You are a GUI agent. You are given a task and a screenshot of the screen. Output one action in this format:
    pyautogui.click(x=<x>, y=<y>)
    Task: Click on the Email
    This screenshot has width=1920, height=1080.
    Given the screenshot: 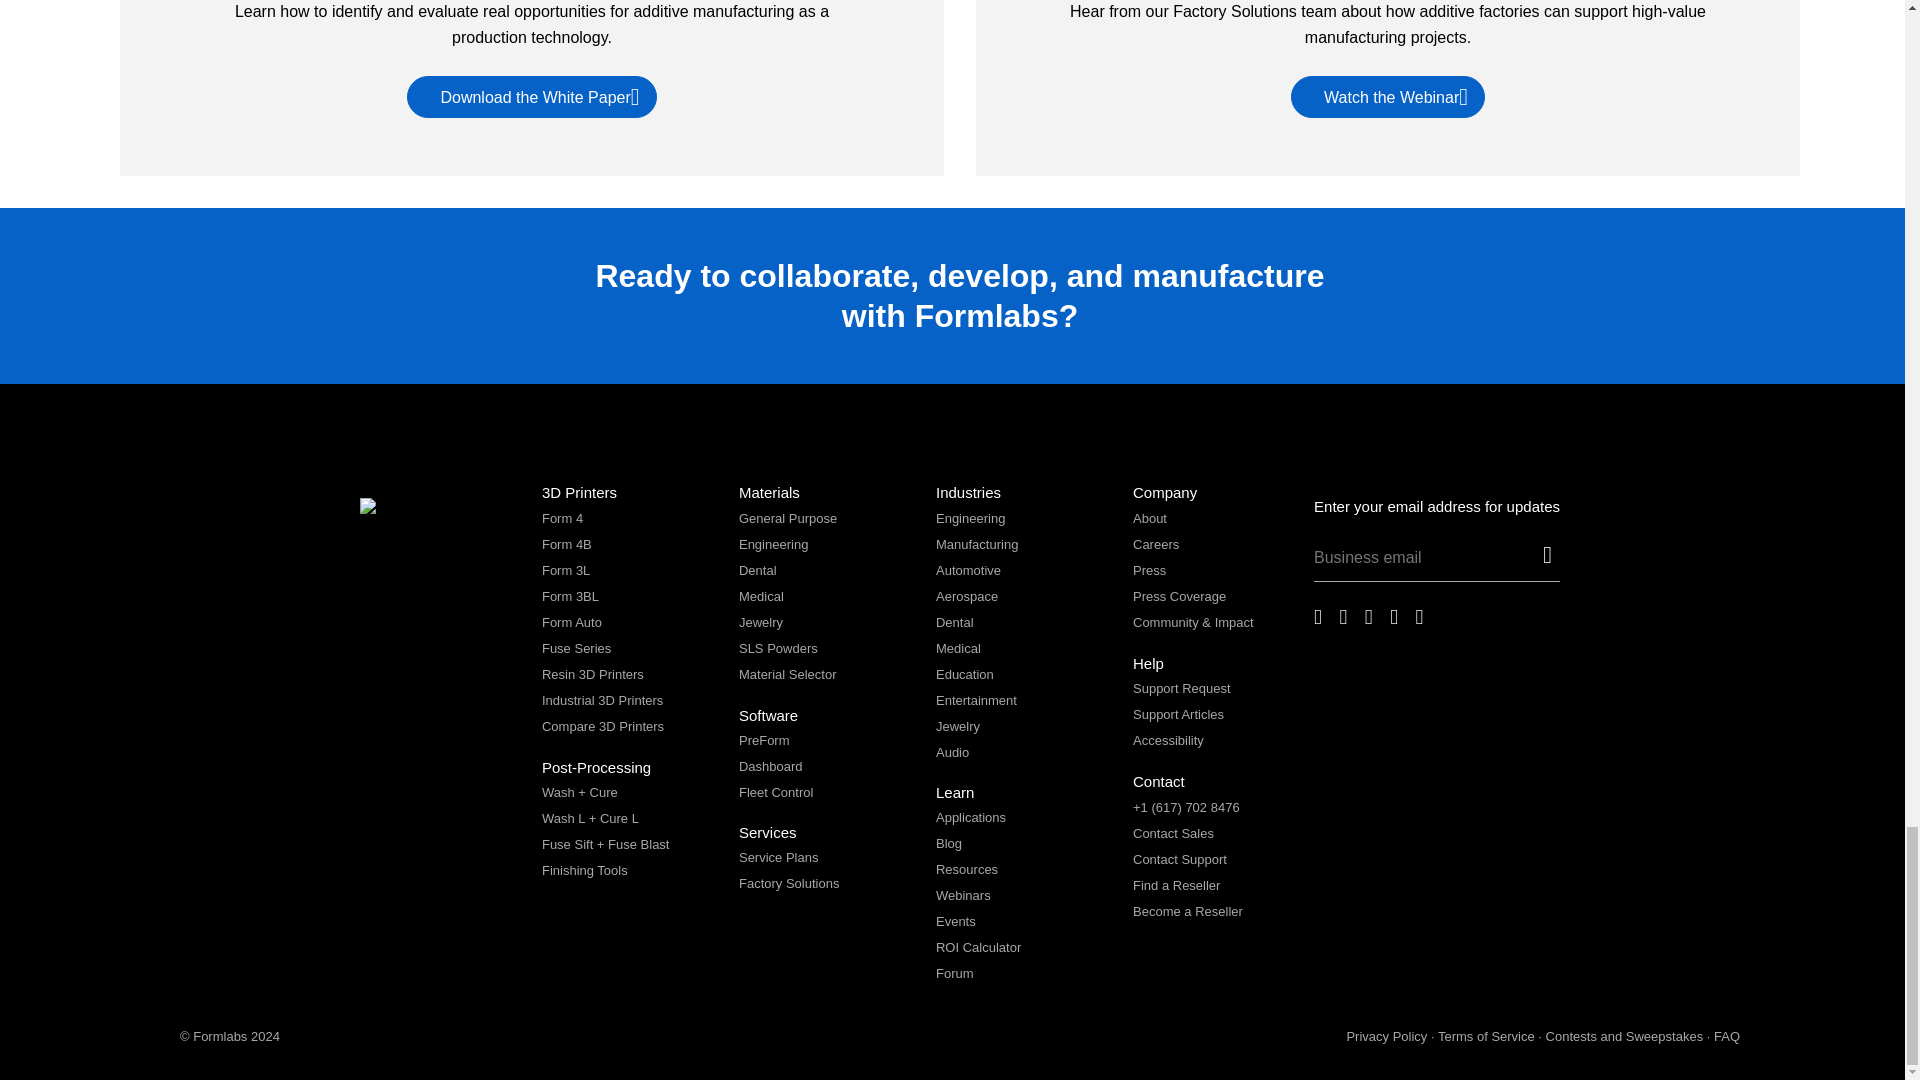 What is the action you would take?
    pyautogui.click(x=1424, y=562)
    